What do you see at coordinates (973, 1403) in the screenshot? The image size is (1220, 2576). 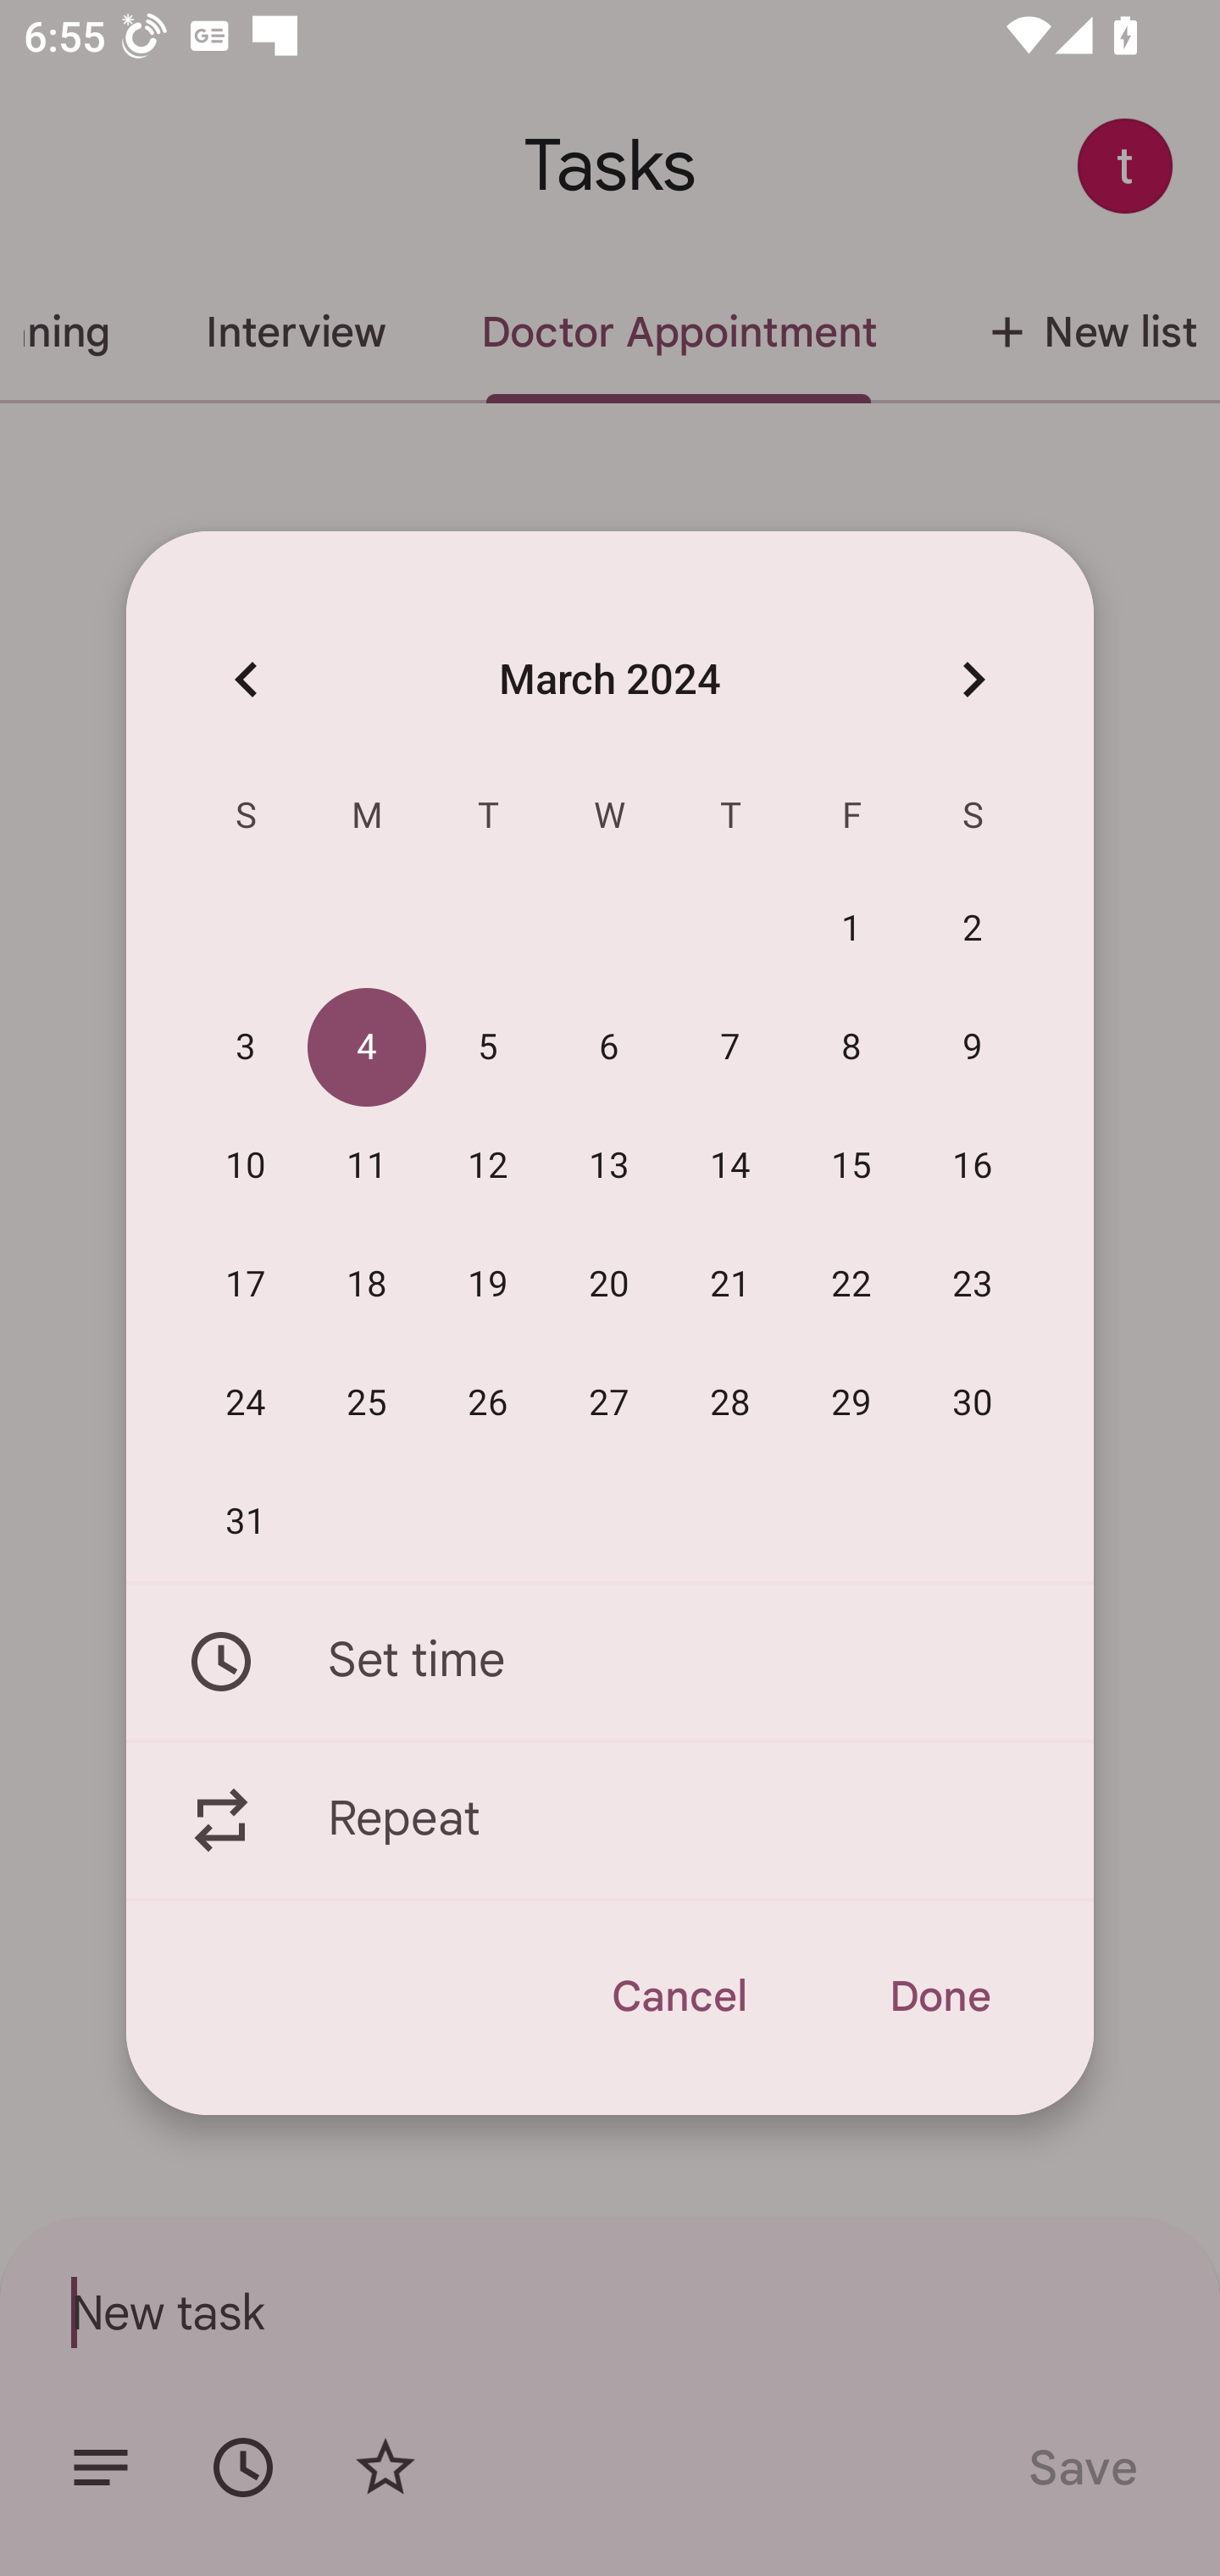 I see `30 30 March 2024` at bounding box center [973, 1403].